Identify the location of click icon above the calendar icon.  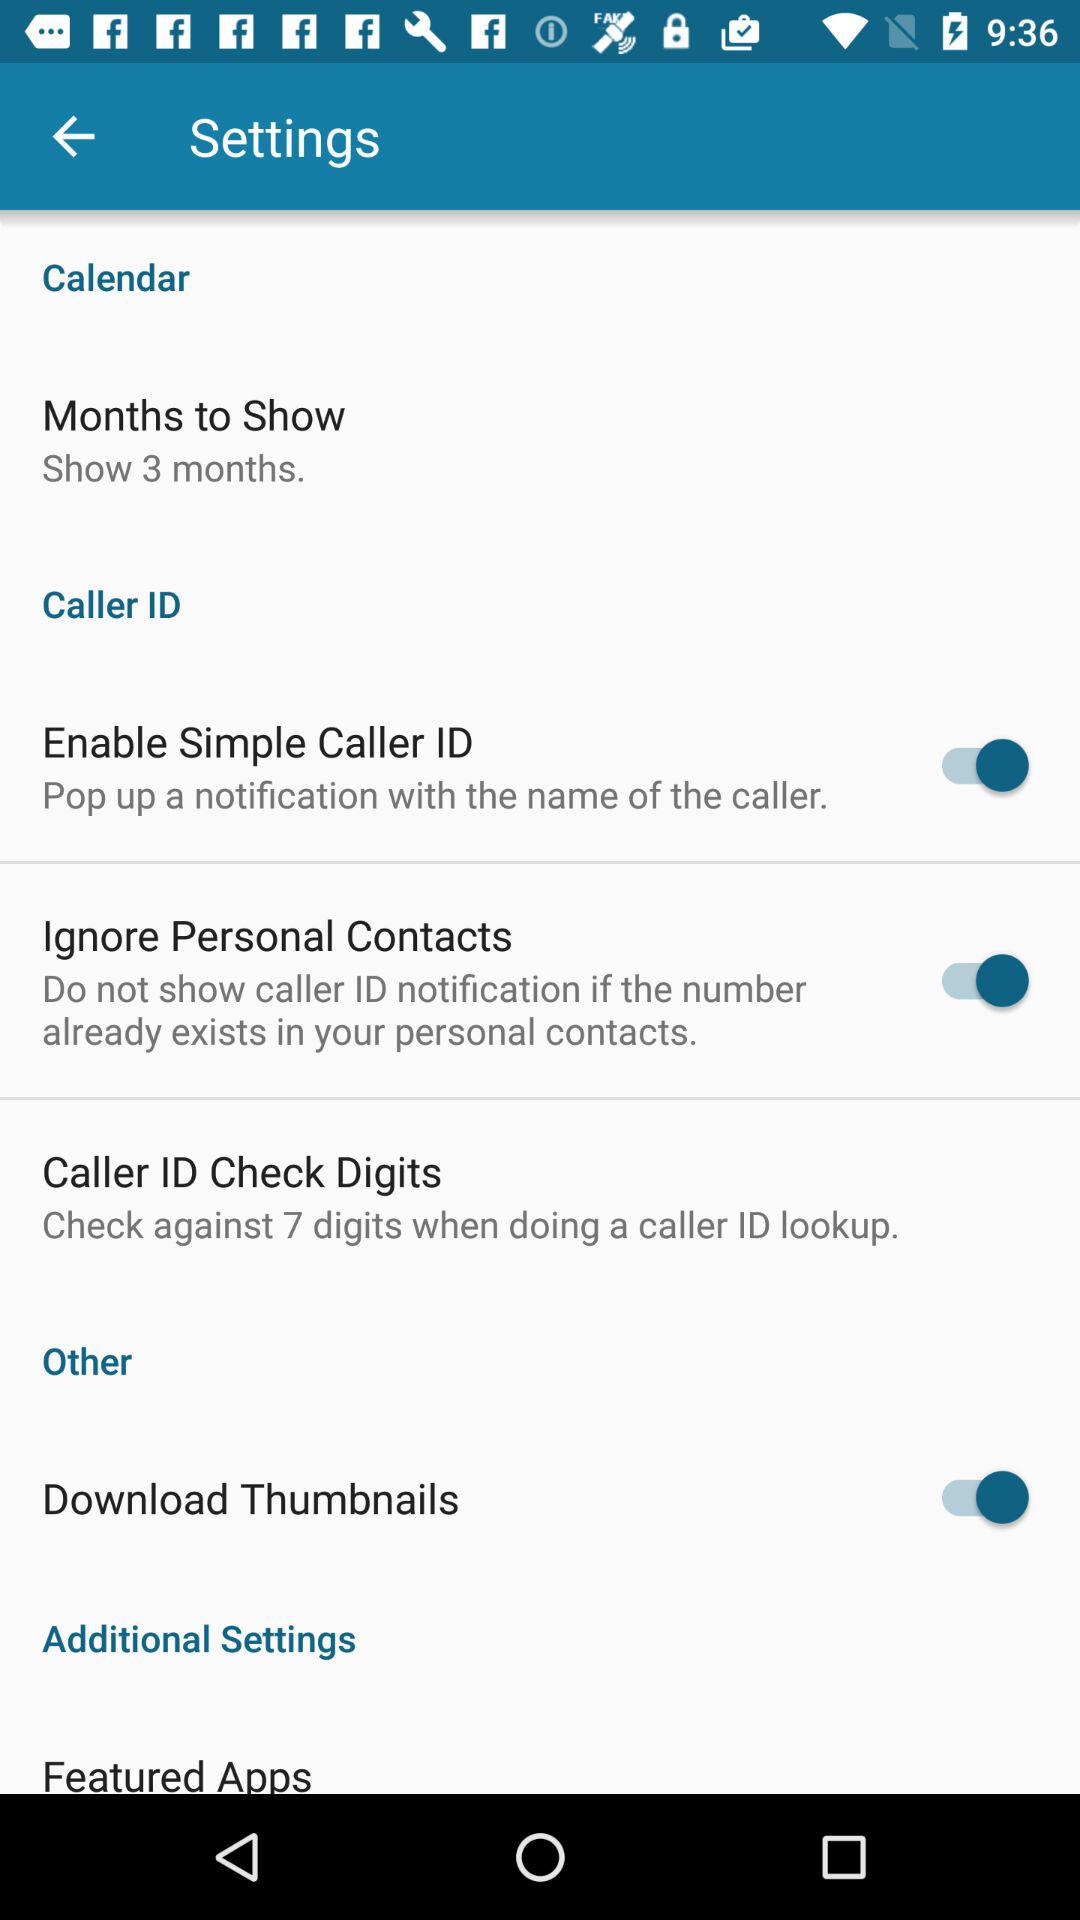
(73, 136).